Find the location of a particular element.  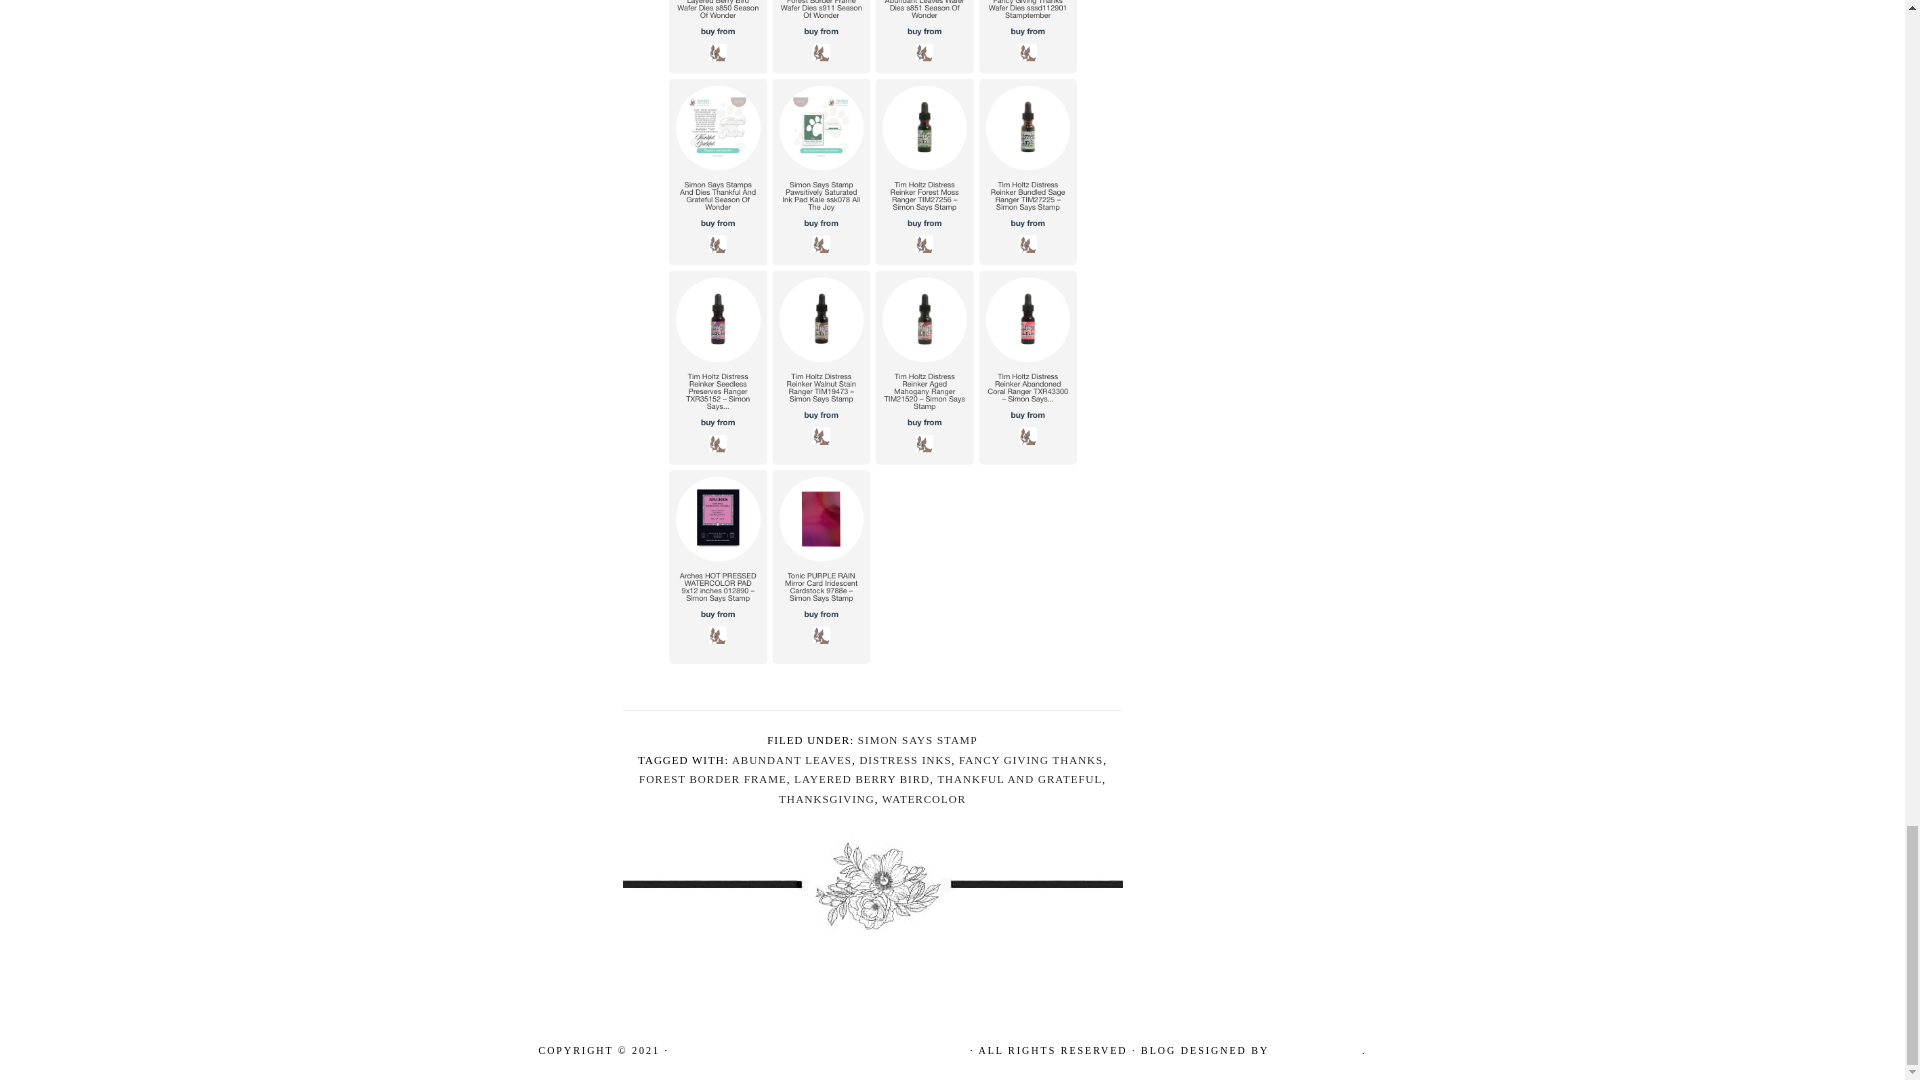

LAYERED BERRY BIRD is located at coordinates (862, 779).